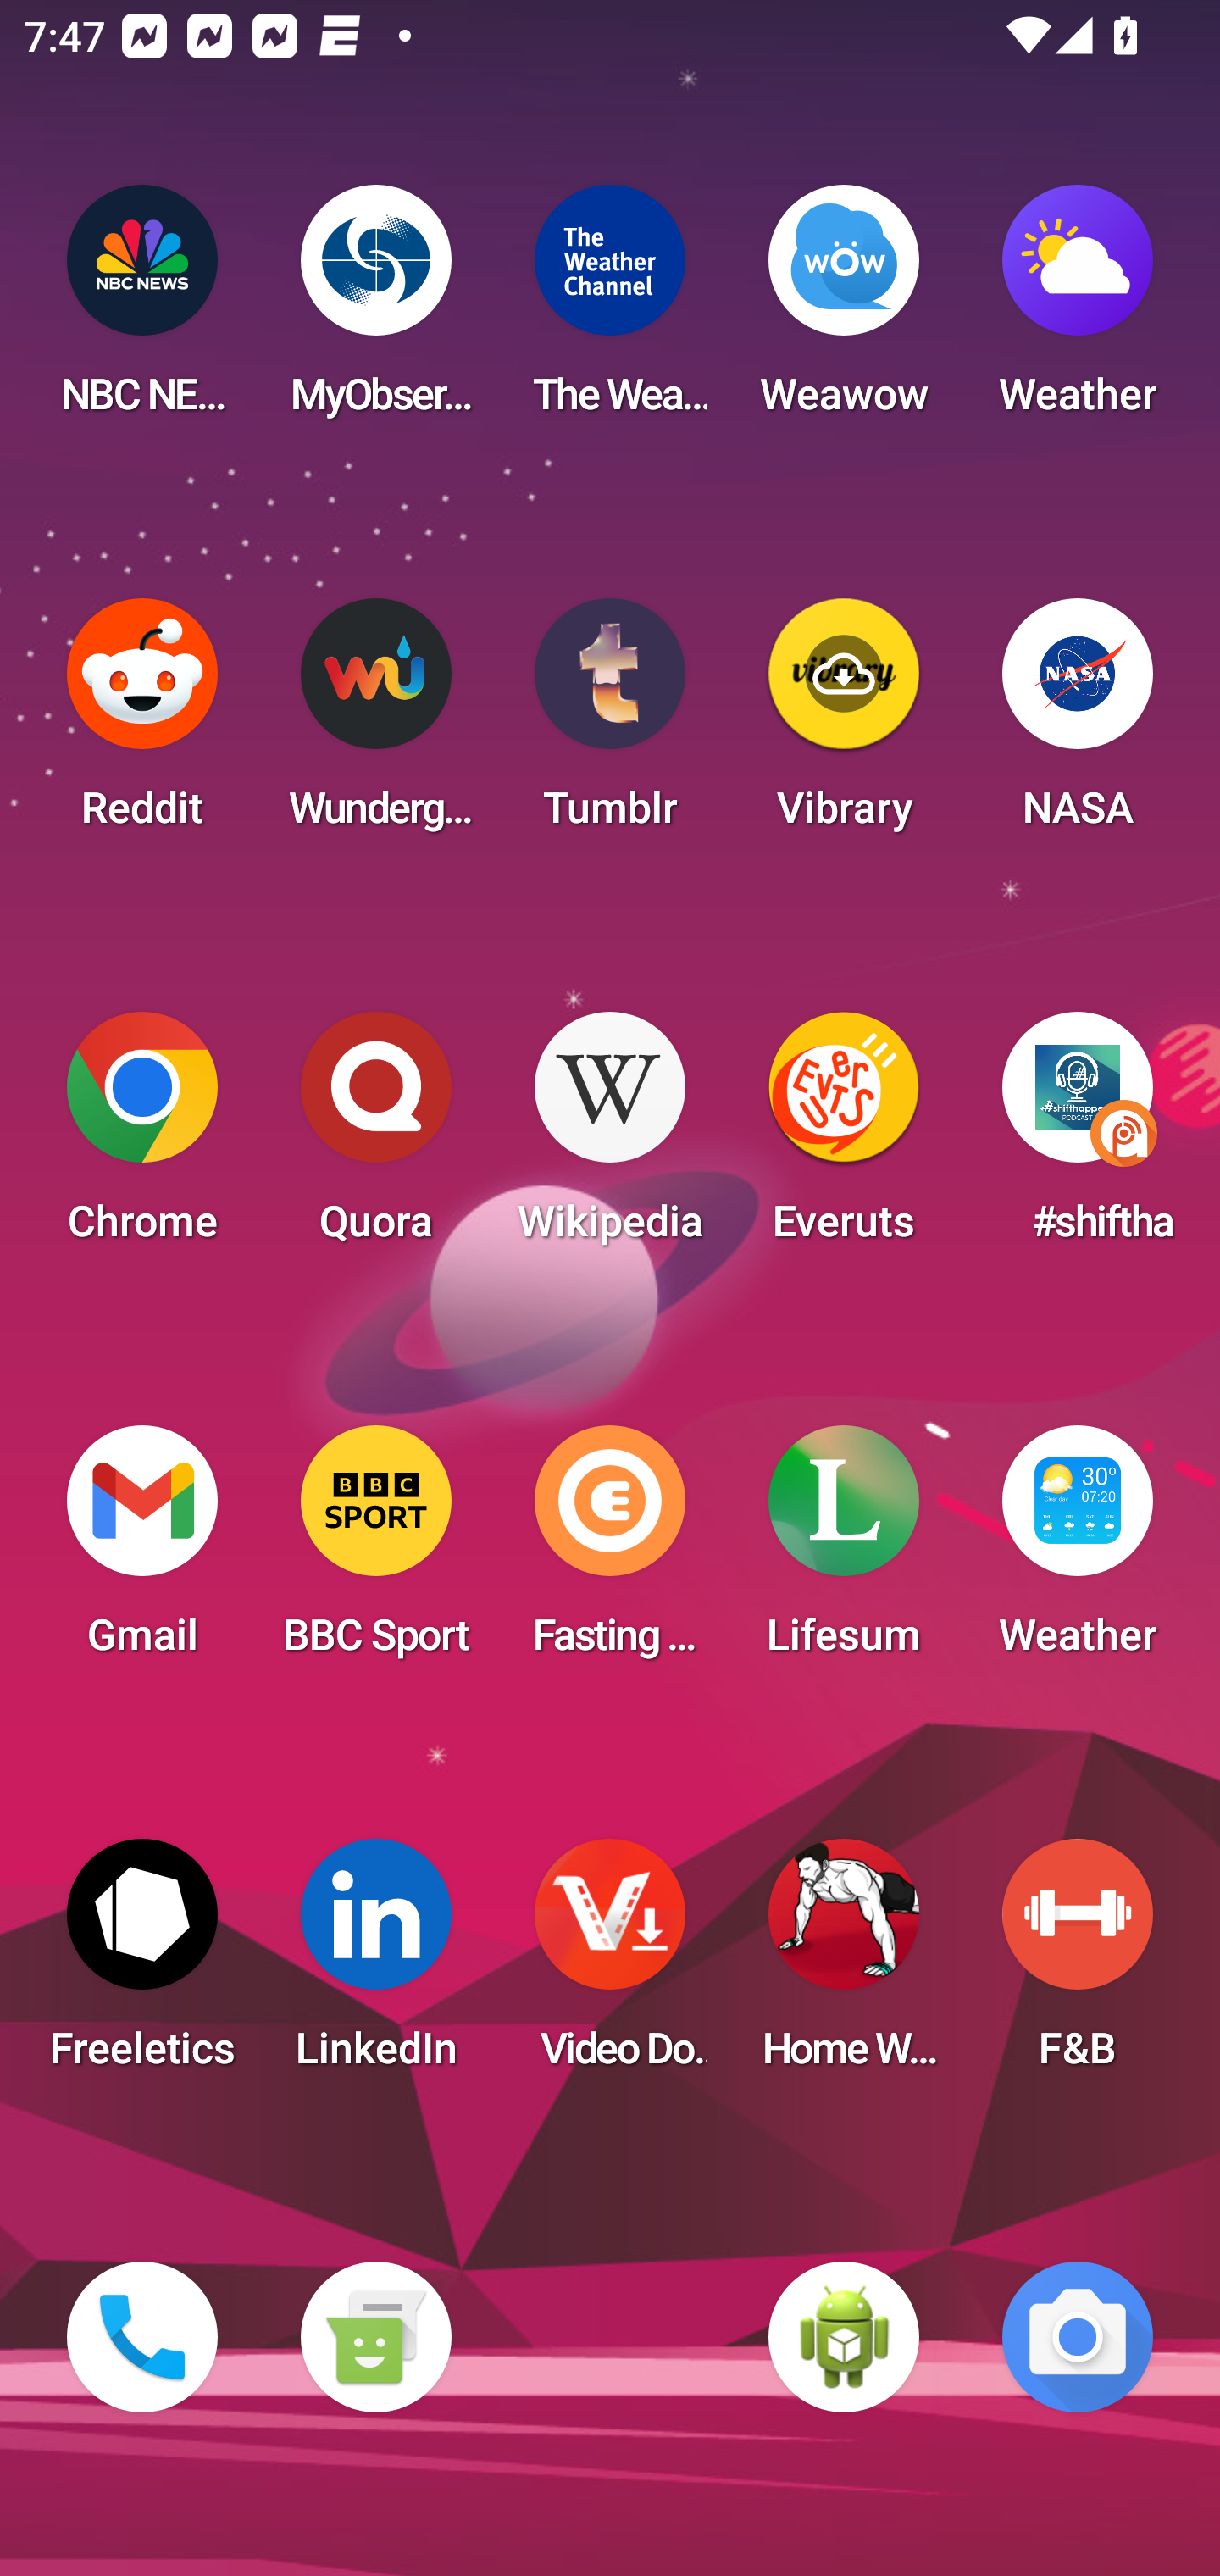  What do you see at coordinates (142, 1964) in the screenshot?
I see `Freeletics` at bounding box center [142, 1964].